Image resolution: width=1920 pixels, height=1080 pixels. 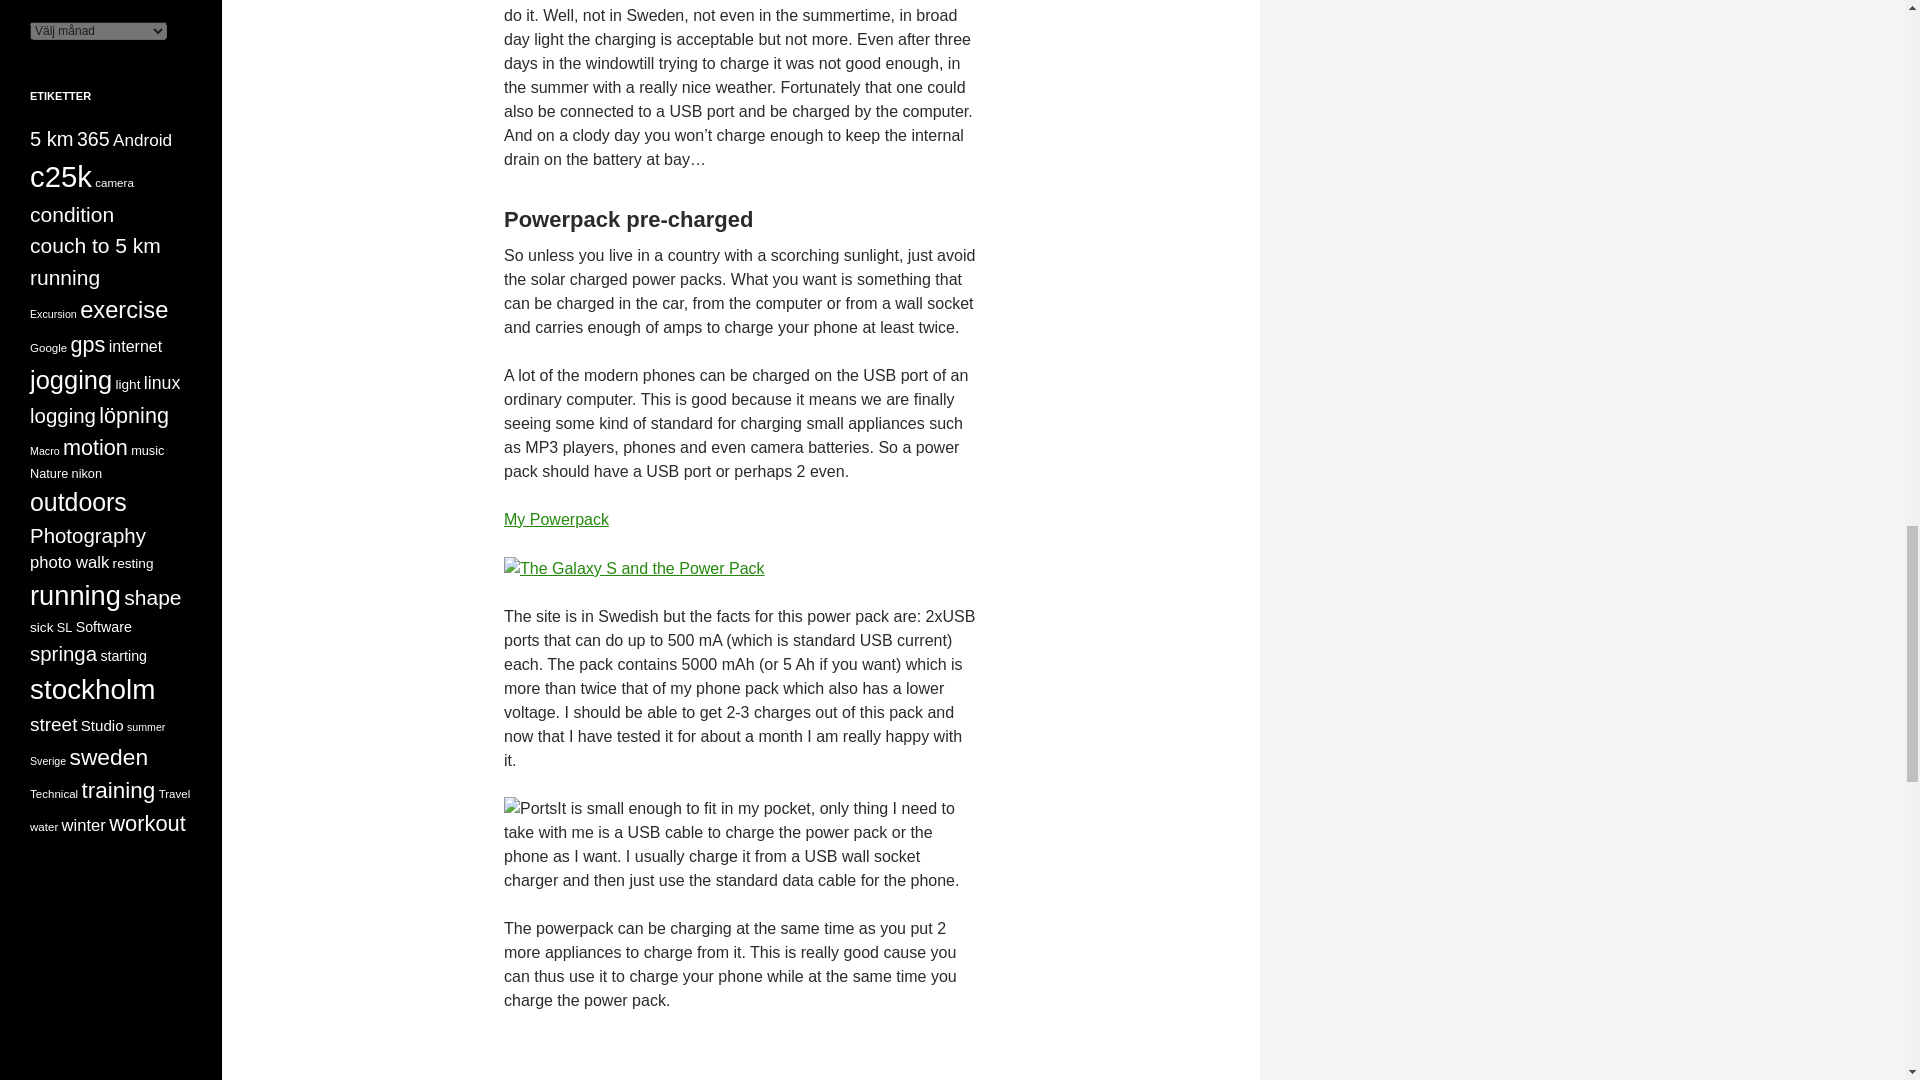 I want to click on The Galaxy S and the Power Pack by ichimusai, on Flickr, so click(x=634, y=567).